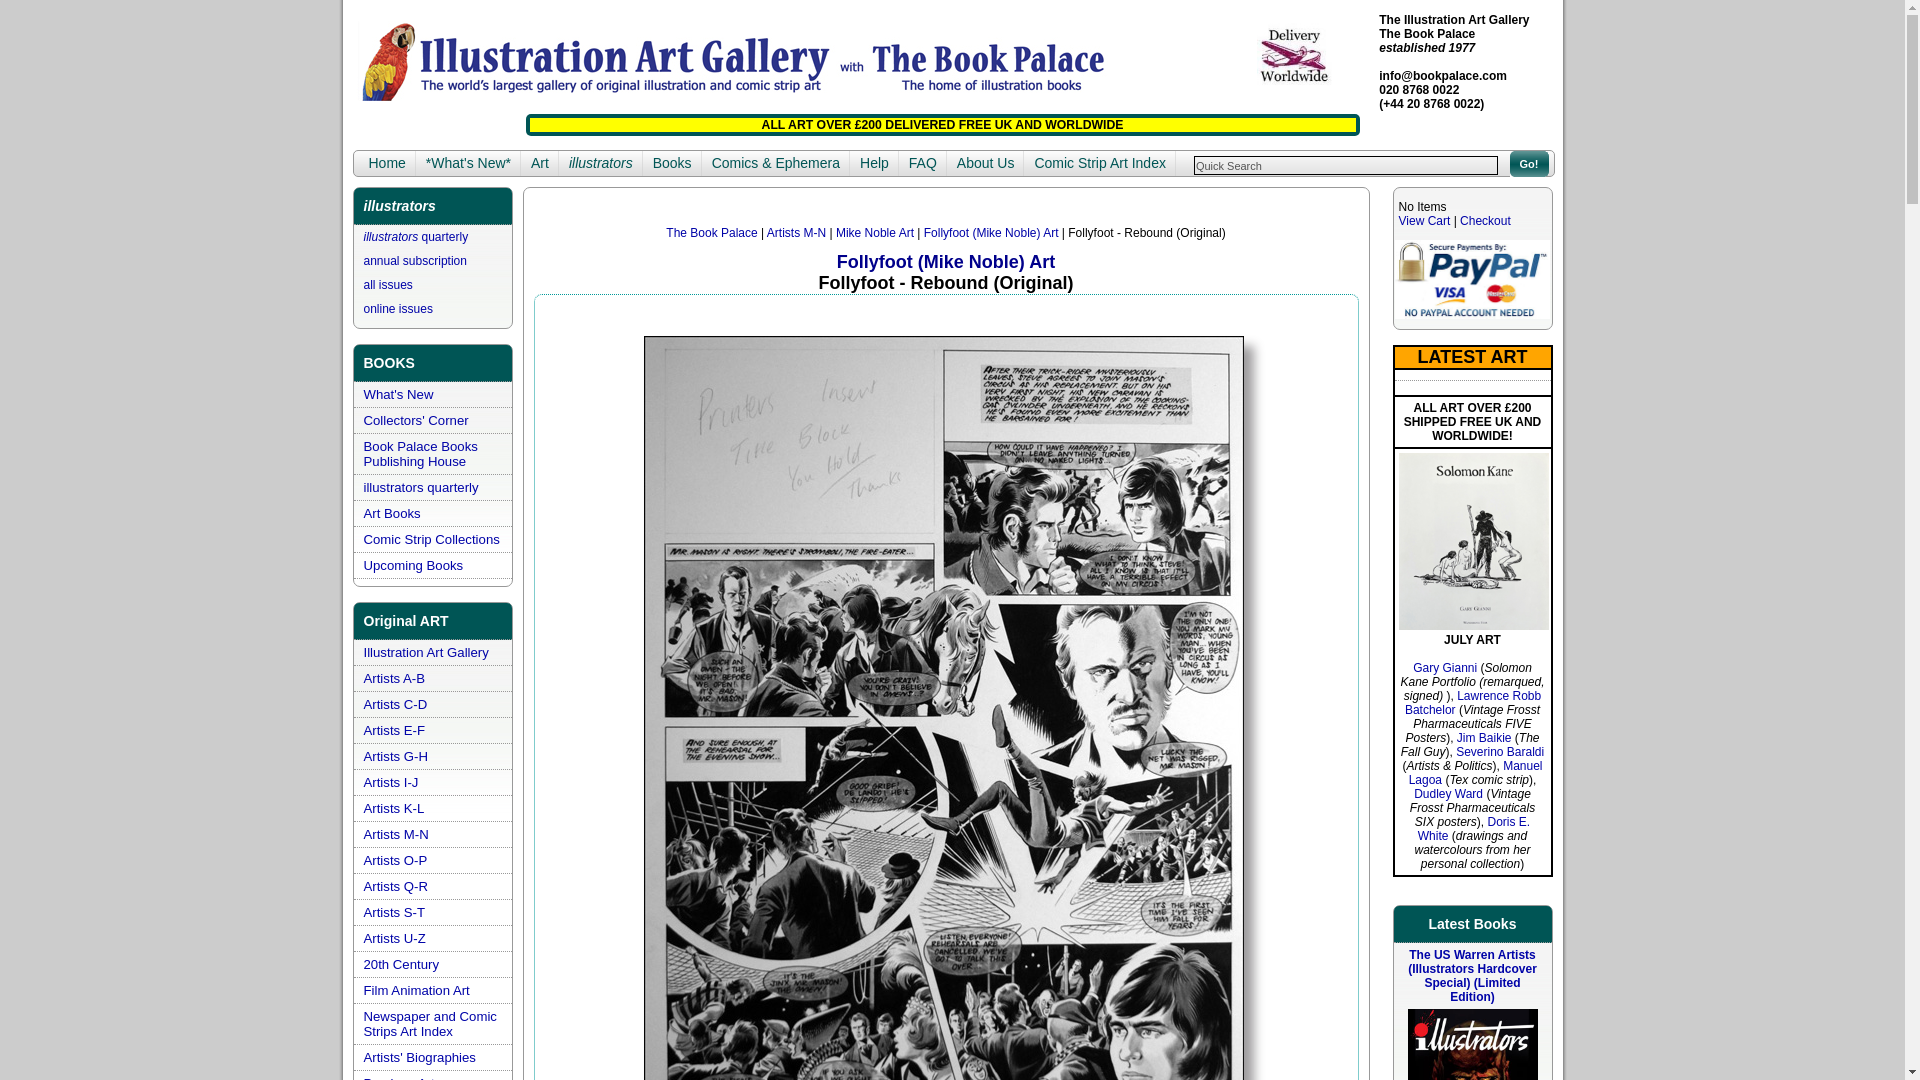 The image size is (1920, 1080). What do you see at coordinates (672, 164) in the screenshot?
I see `Illustration Books` at bounding box center [672, 164].